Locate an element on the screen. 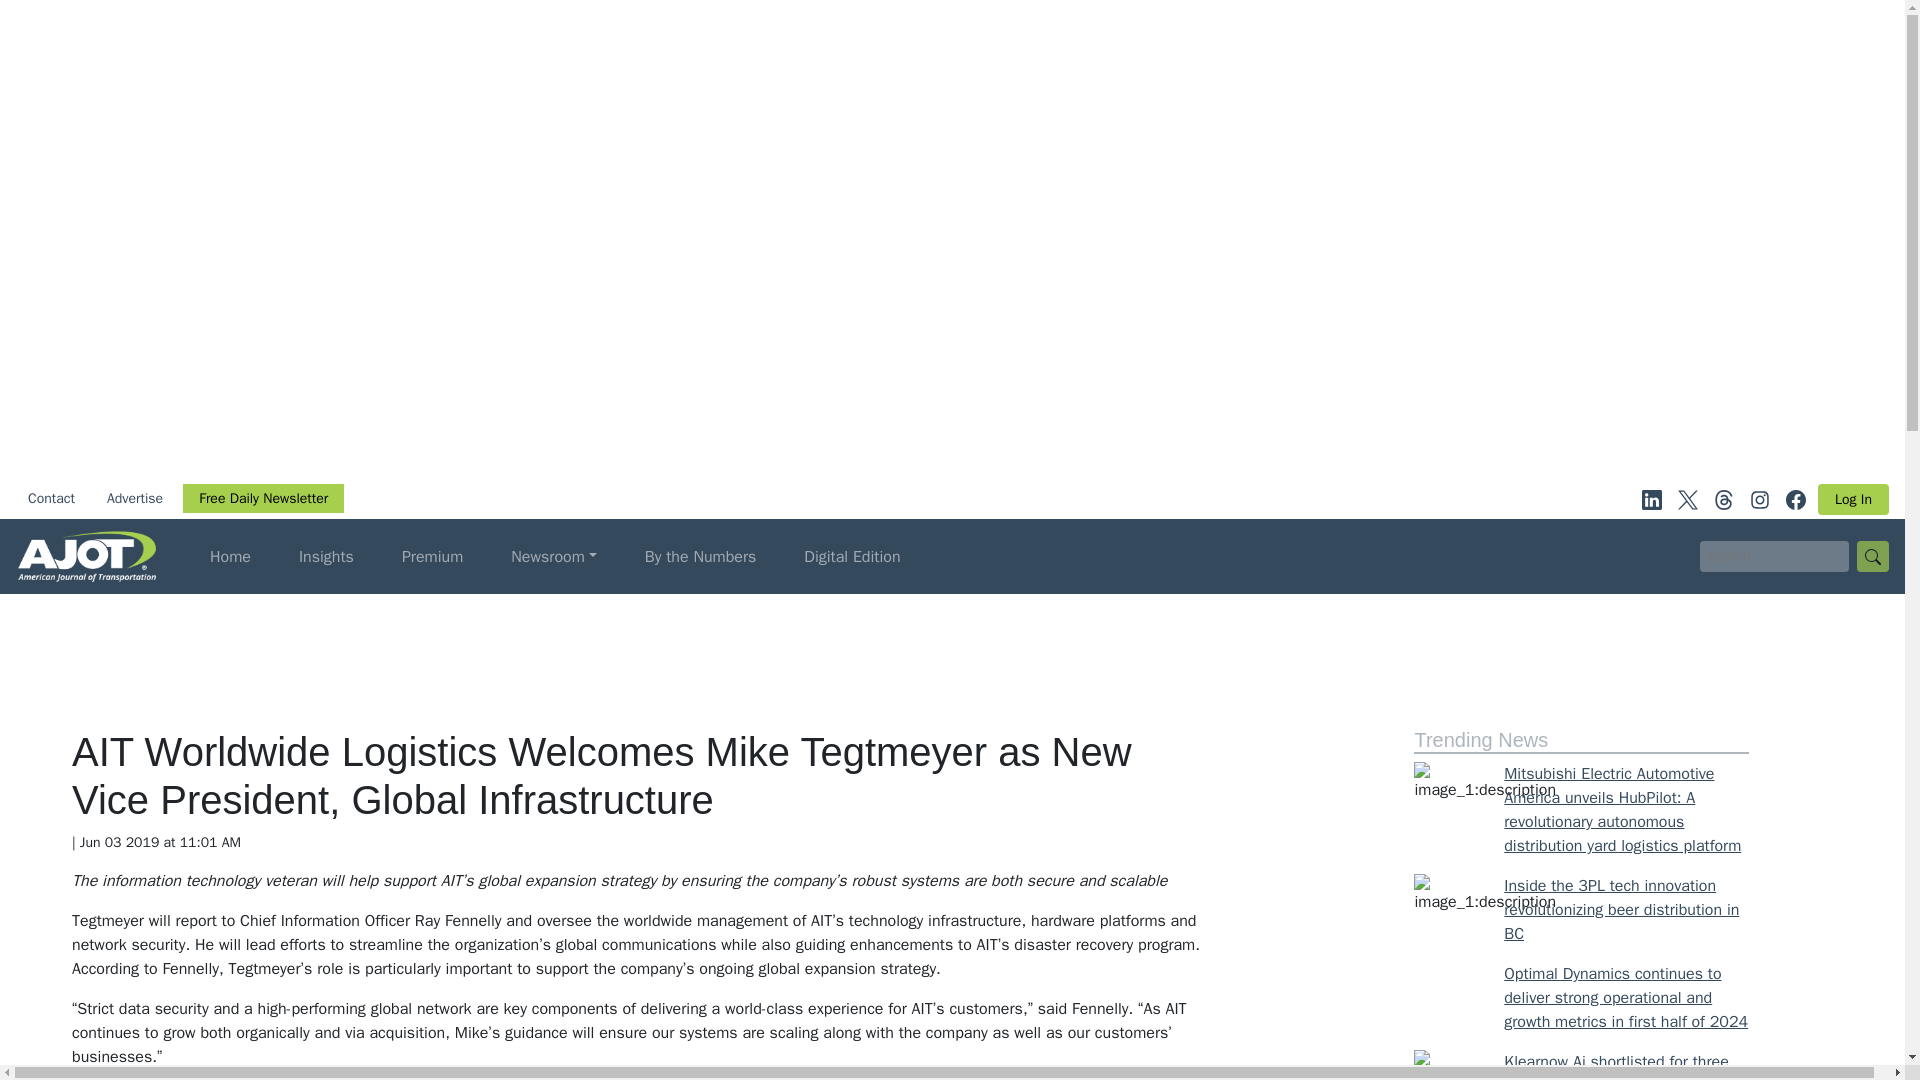 This screenshot has width=1920, height=1080. Free Daily Newsletter is located at coordinates (262, 498).